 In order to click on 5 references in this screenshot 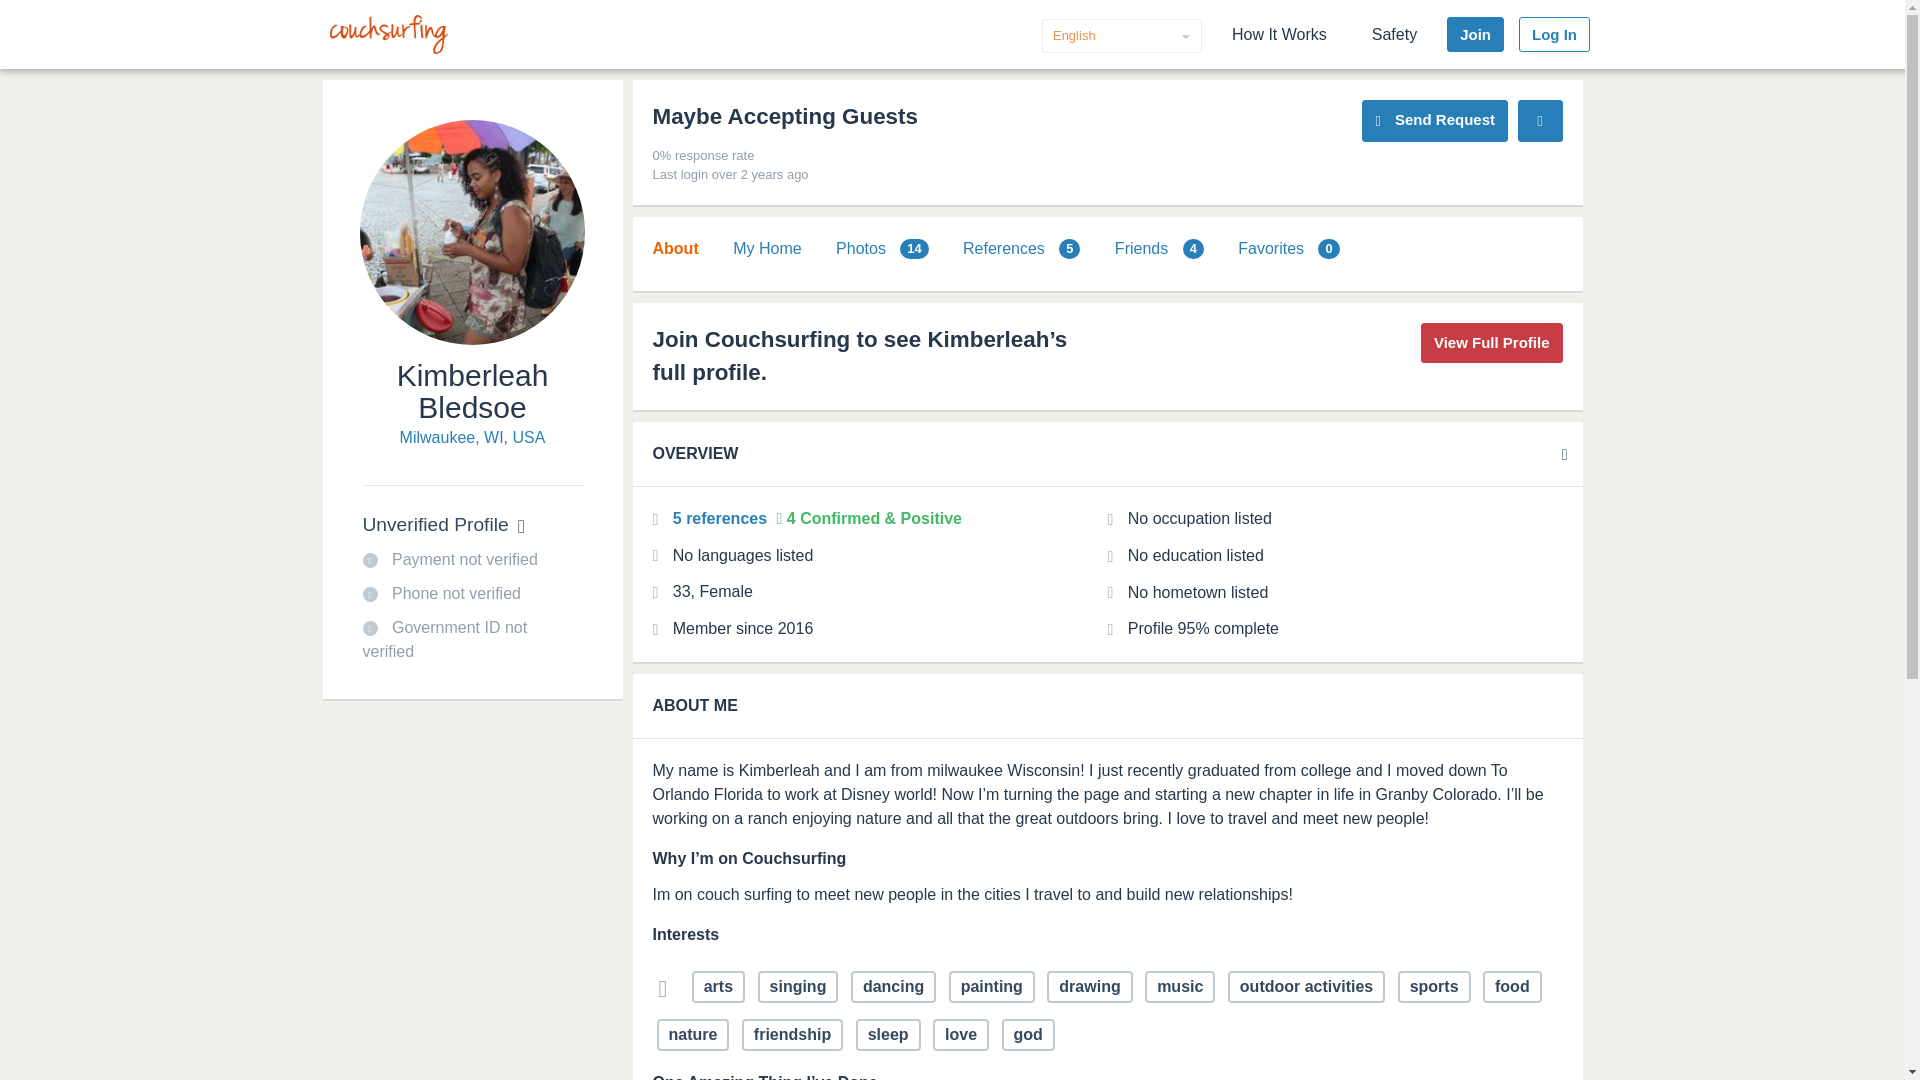, I will do `click(722, 518)`.